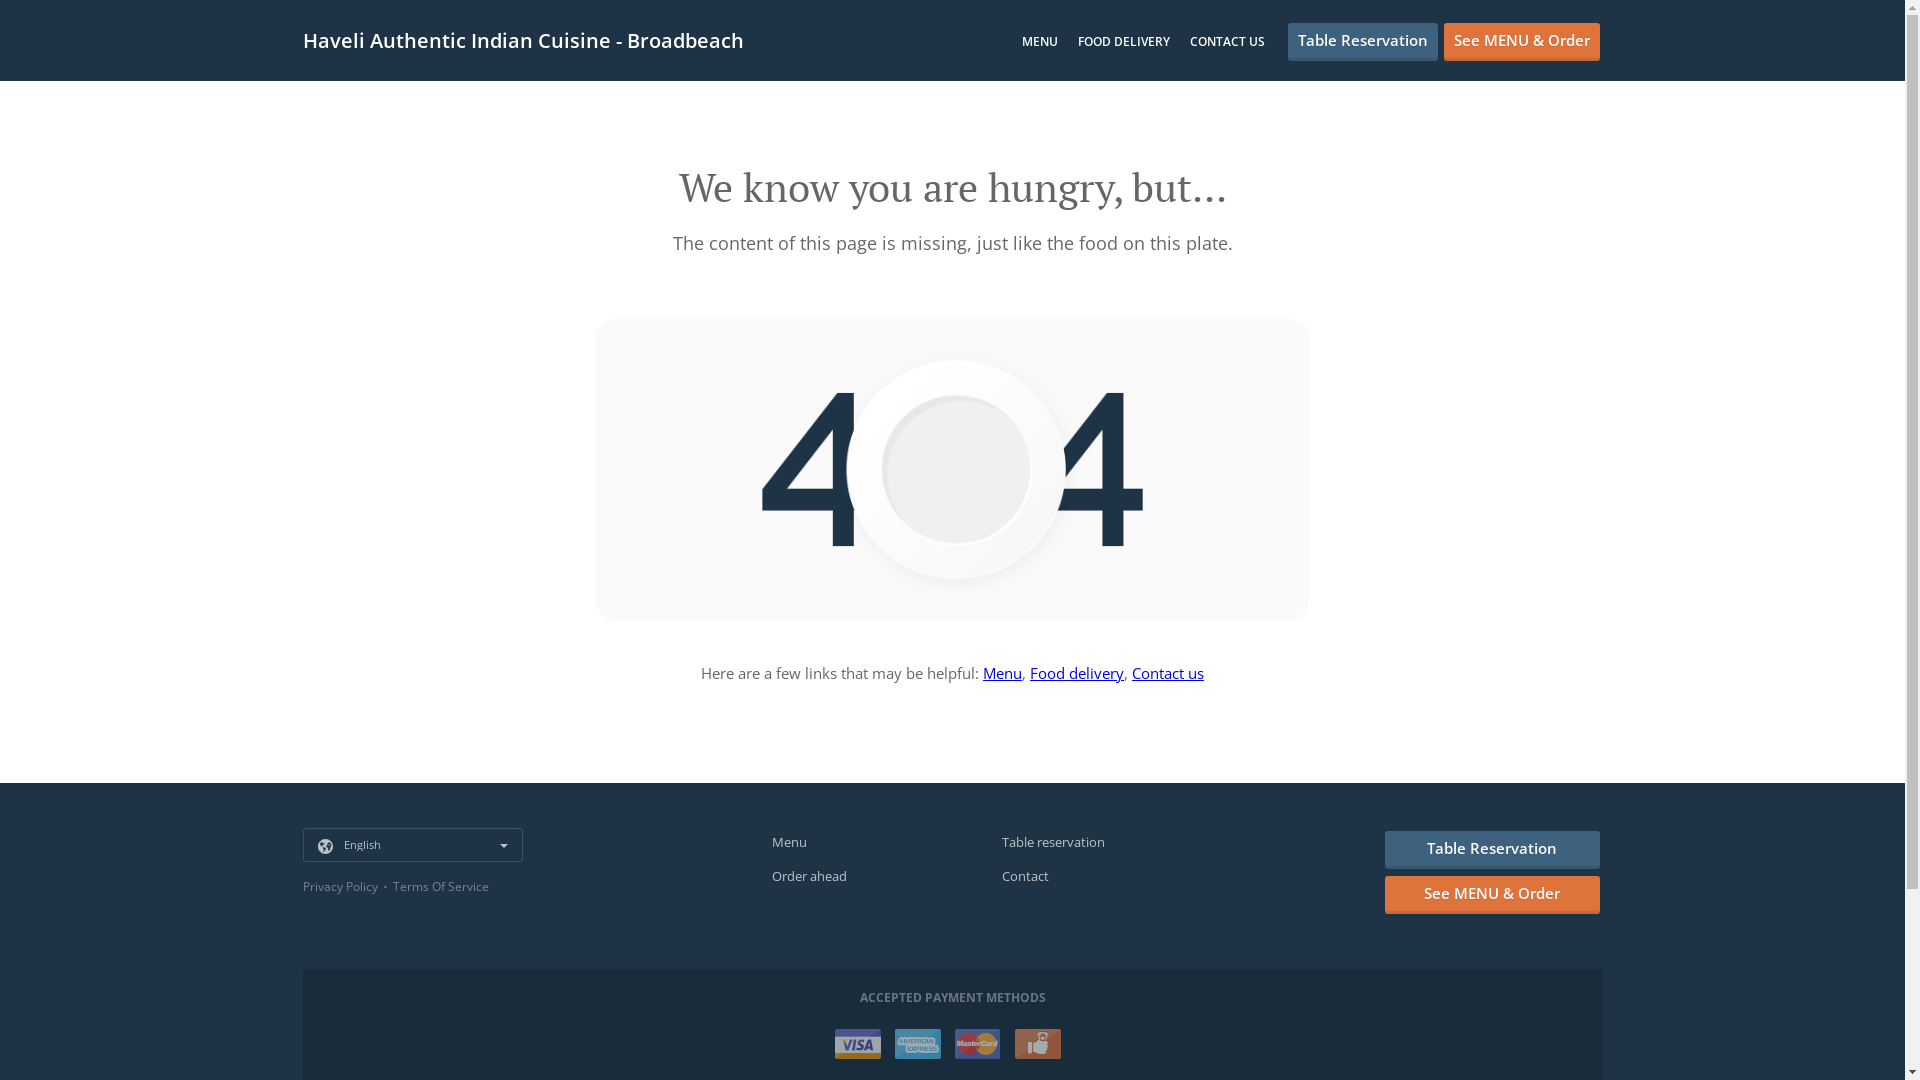  Describe the element at coordinates (810, 876) in the screenshot. I see `Order ahead` at that location.